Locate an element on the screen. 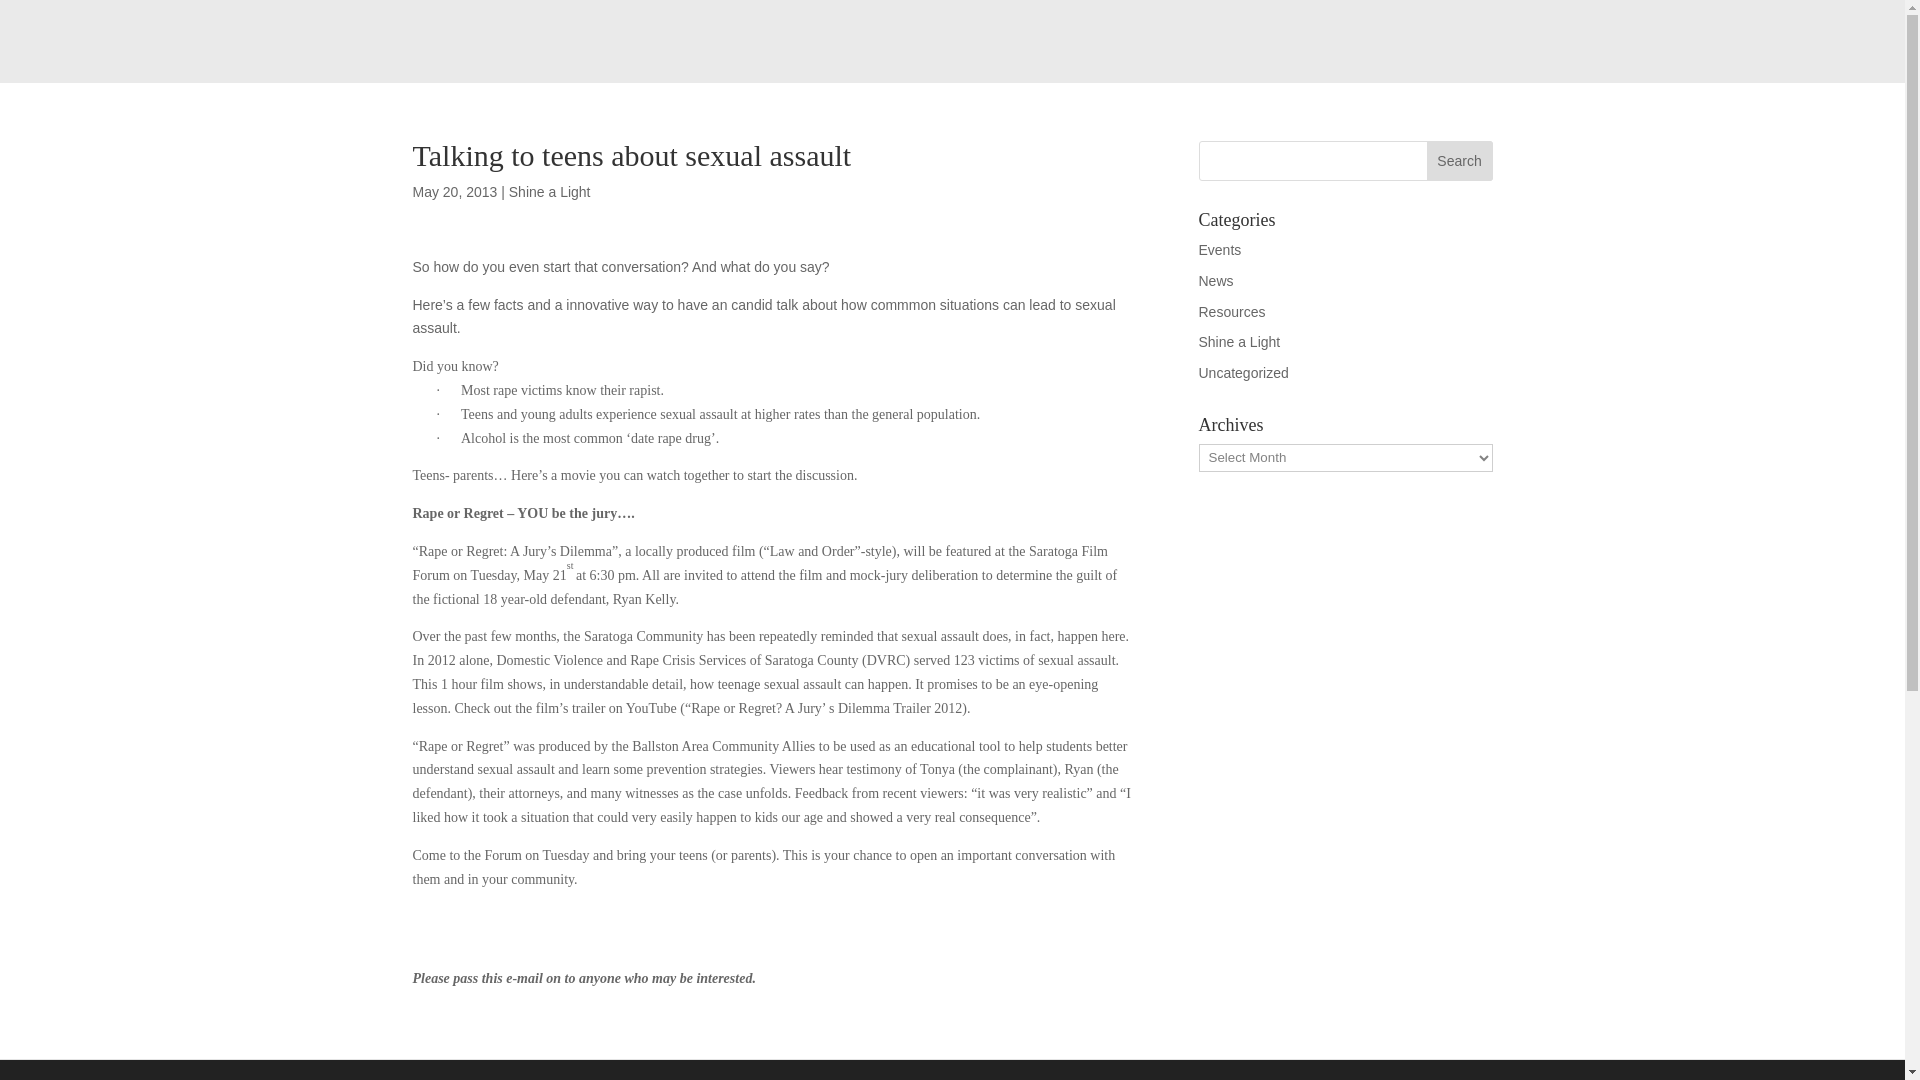 The image size is (1920, 1080). Shine a Light is located at coordinates (1239, 341).